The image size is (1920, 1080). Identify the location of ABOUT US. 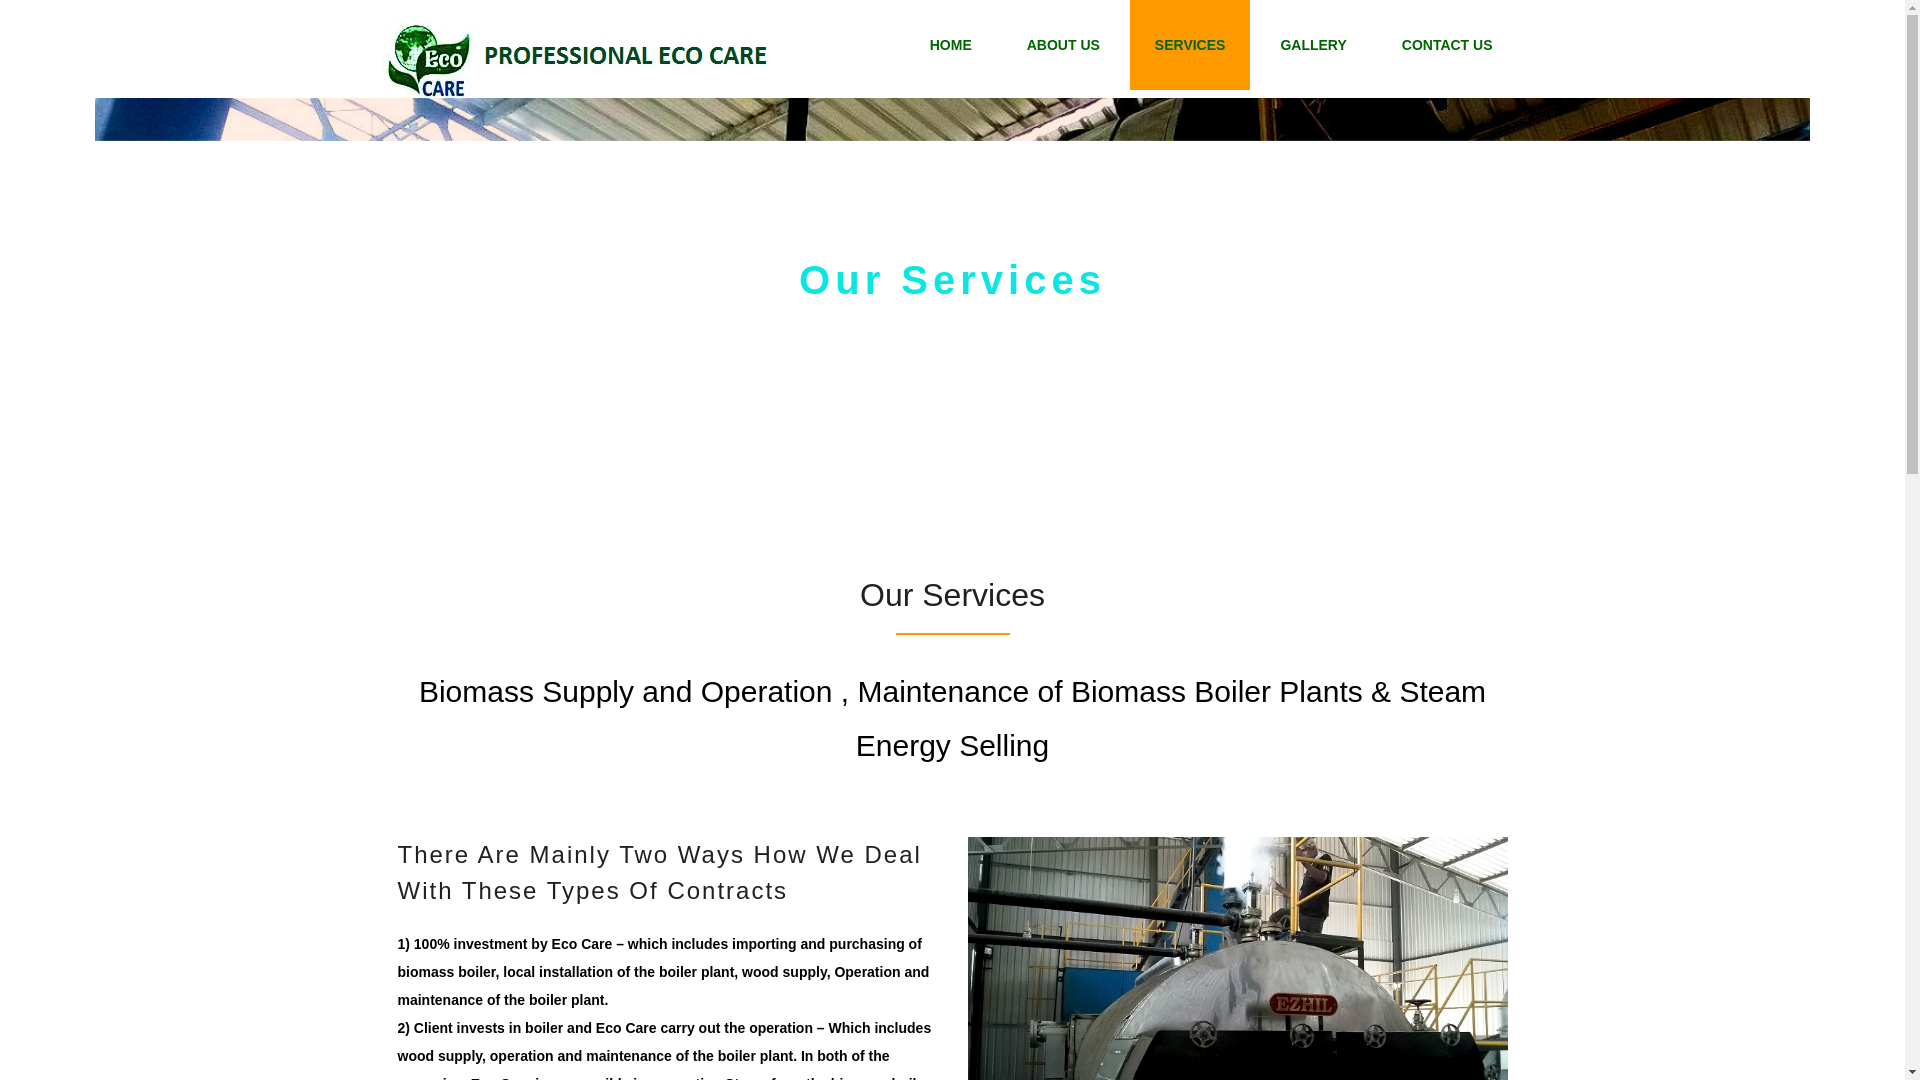
(1064, 44).